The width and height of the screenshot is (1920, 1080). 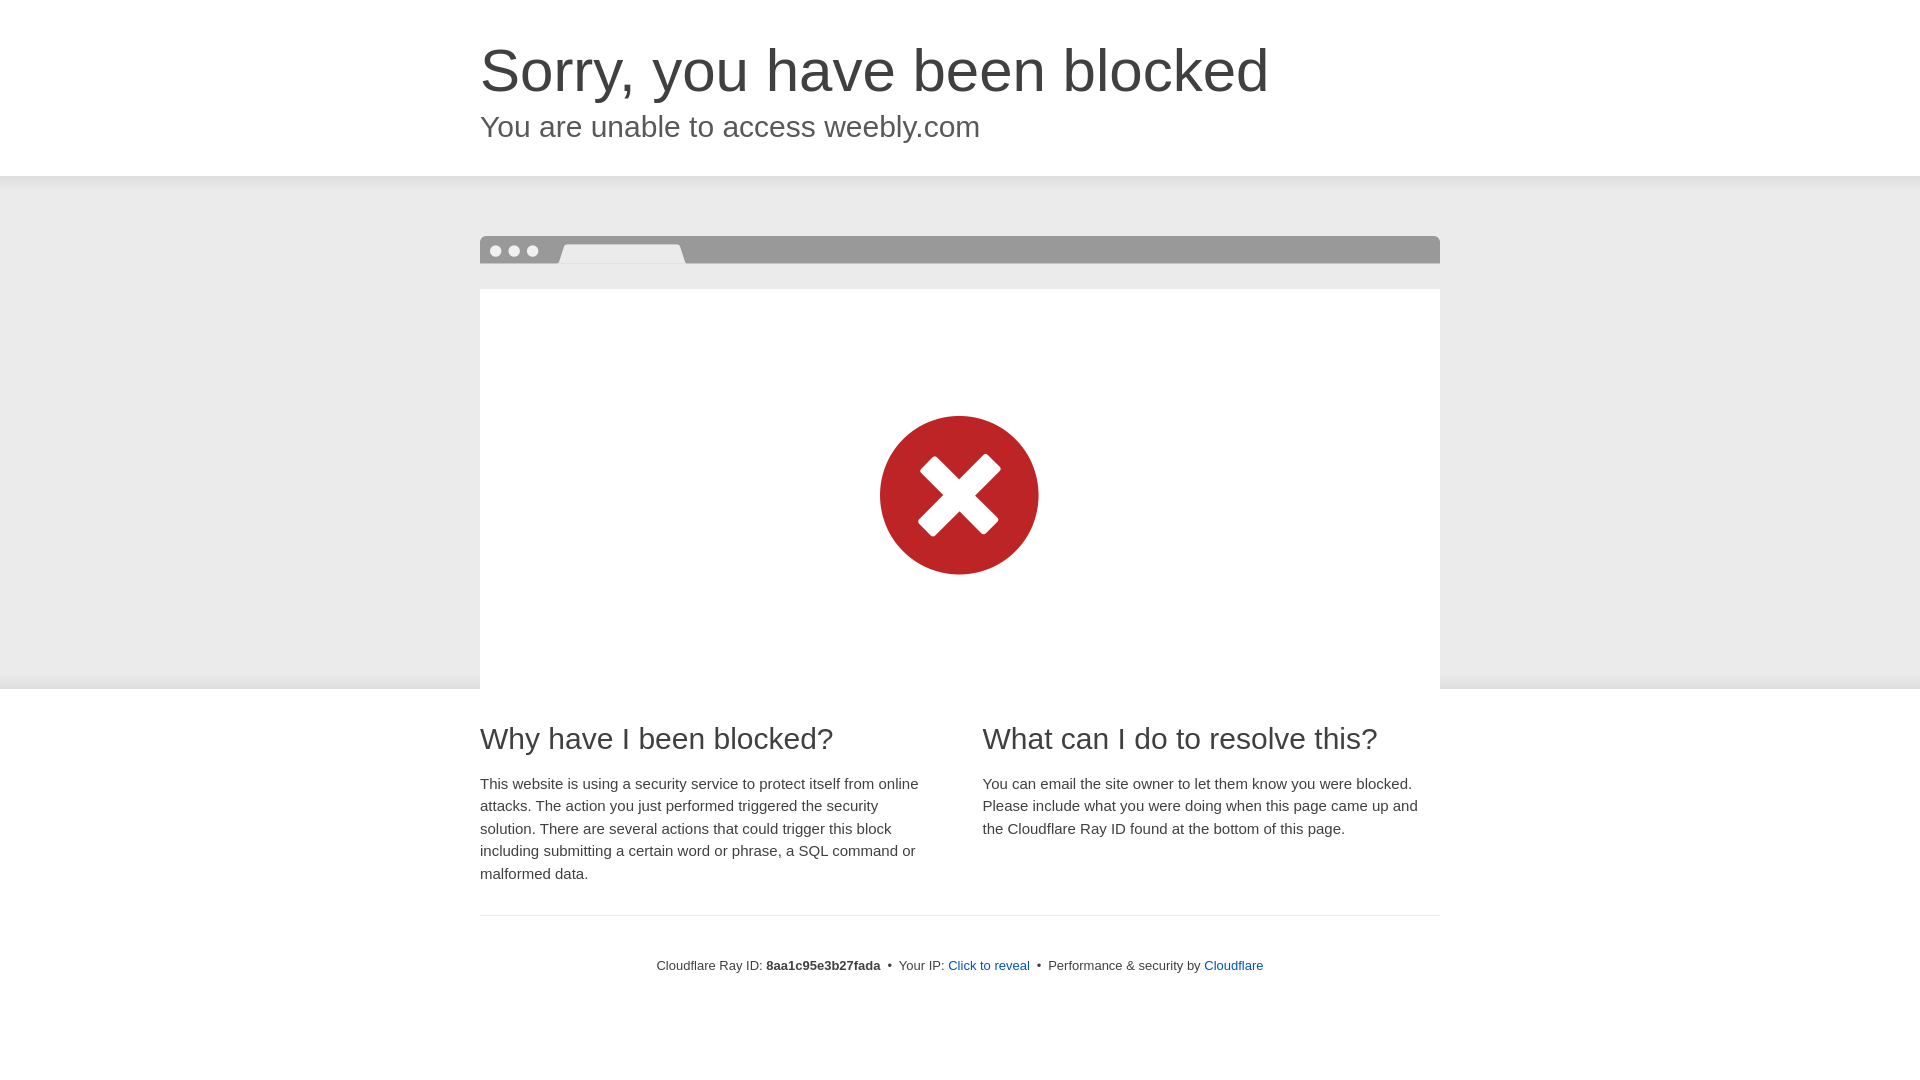 What do you see at coordinates (988, 966) in the screenshot?
I see `Click to reveal` at bounding box center [988, 966].